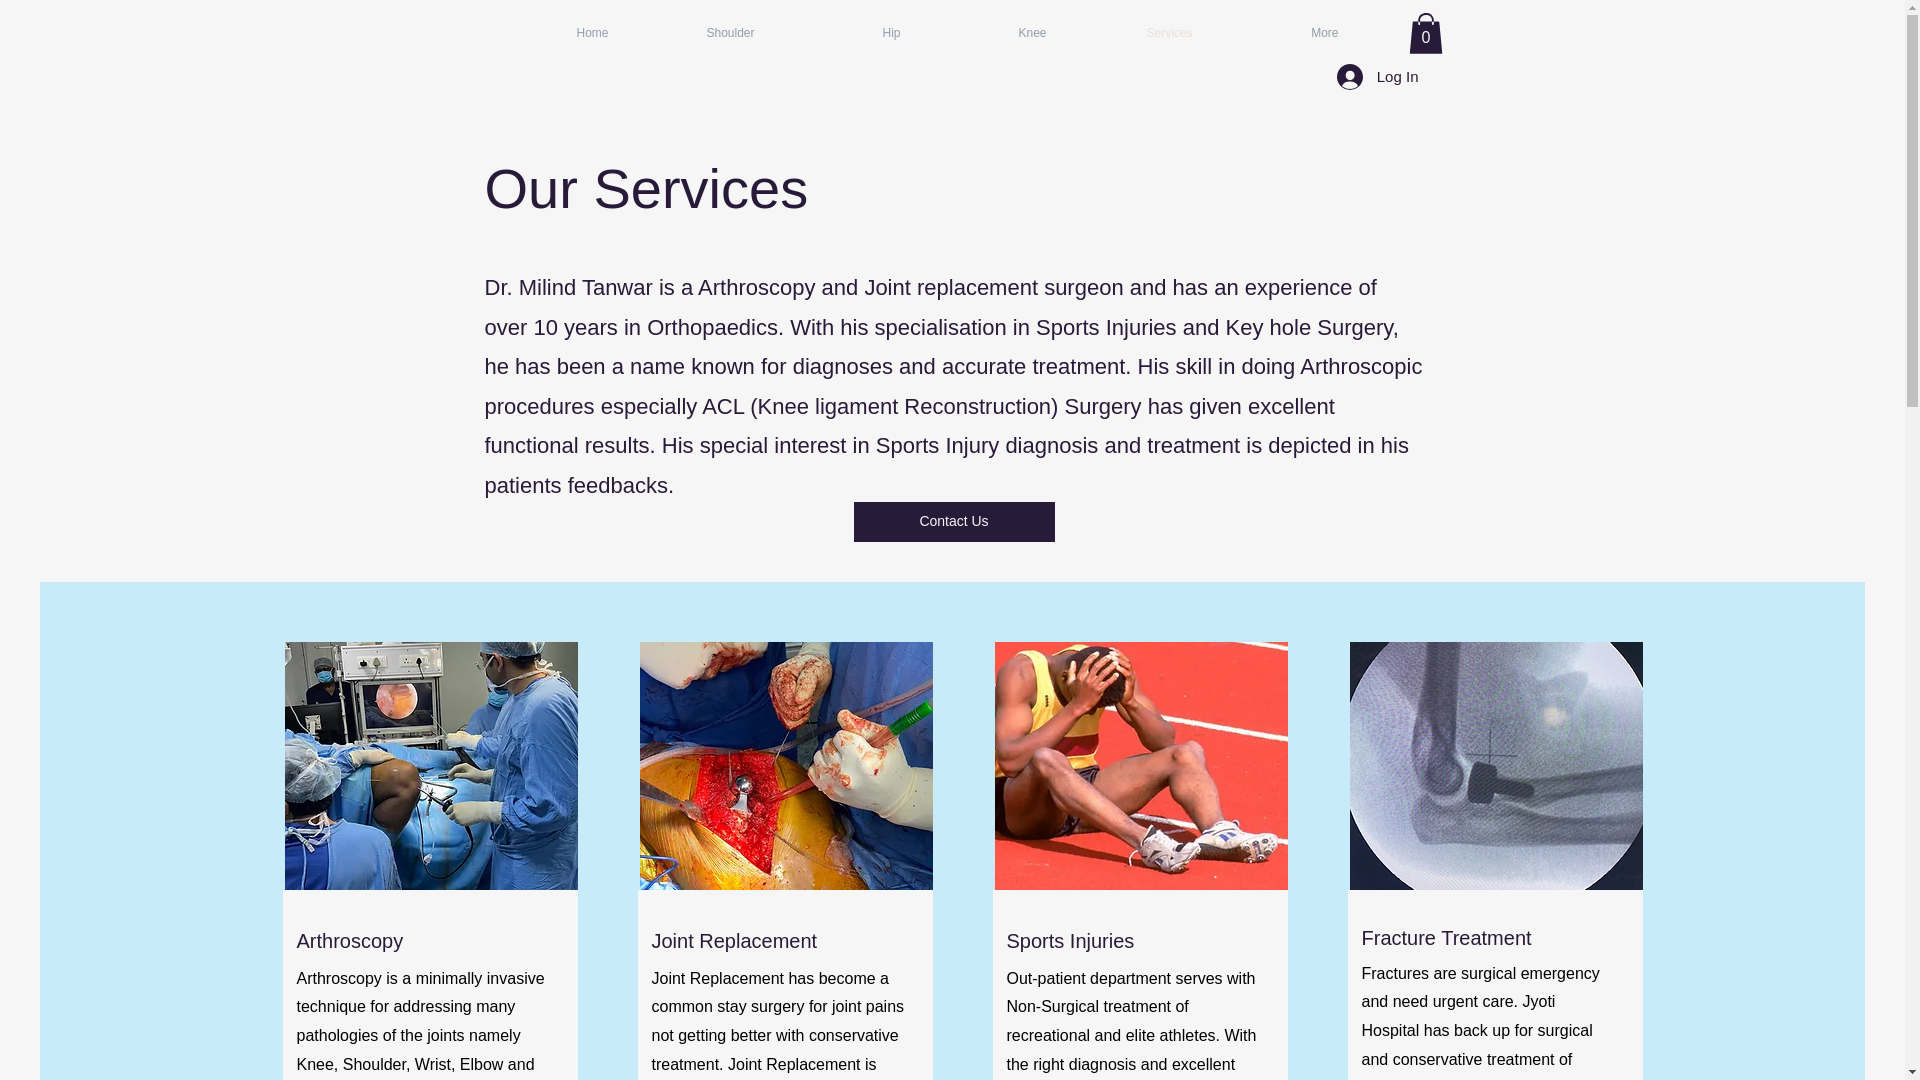 The width and height of the screenshot is (1920, 1080). Describe the element at coordinates (551, 32) in the screenshot. I see `Home` at that location.